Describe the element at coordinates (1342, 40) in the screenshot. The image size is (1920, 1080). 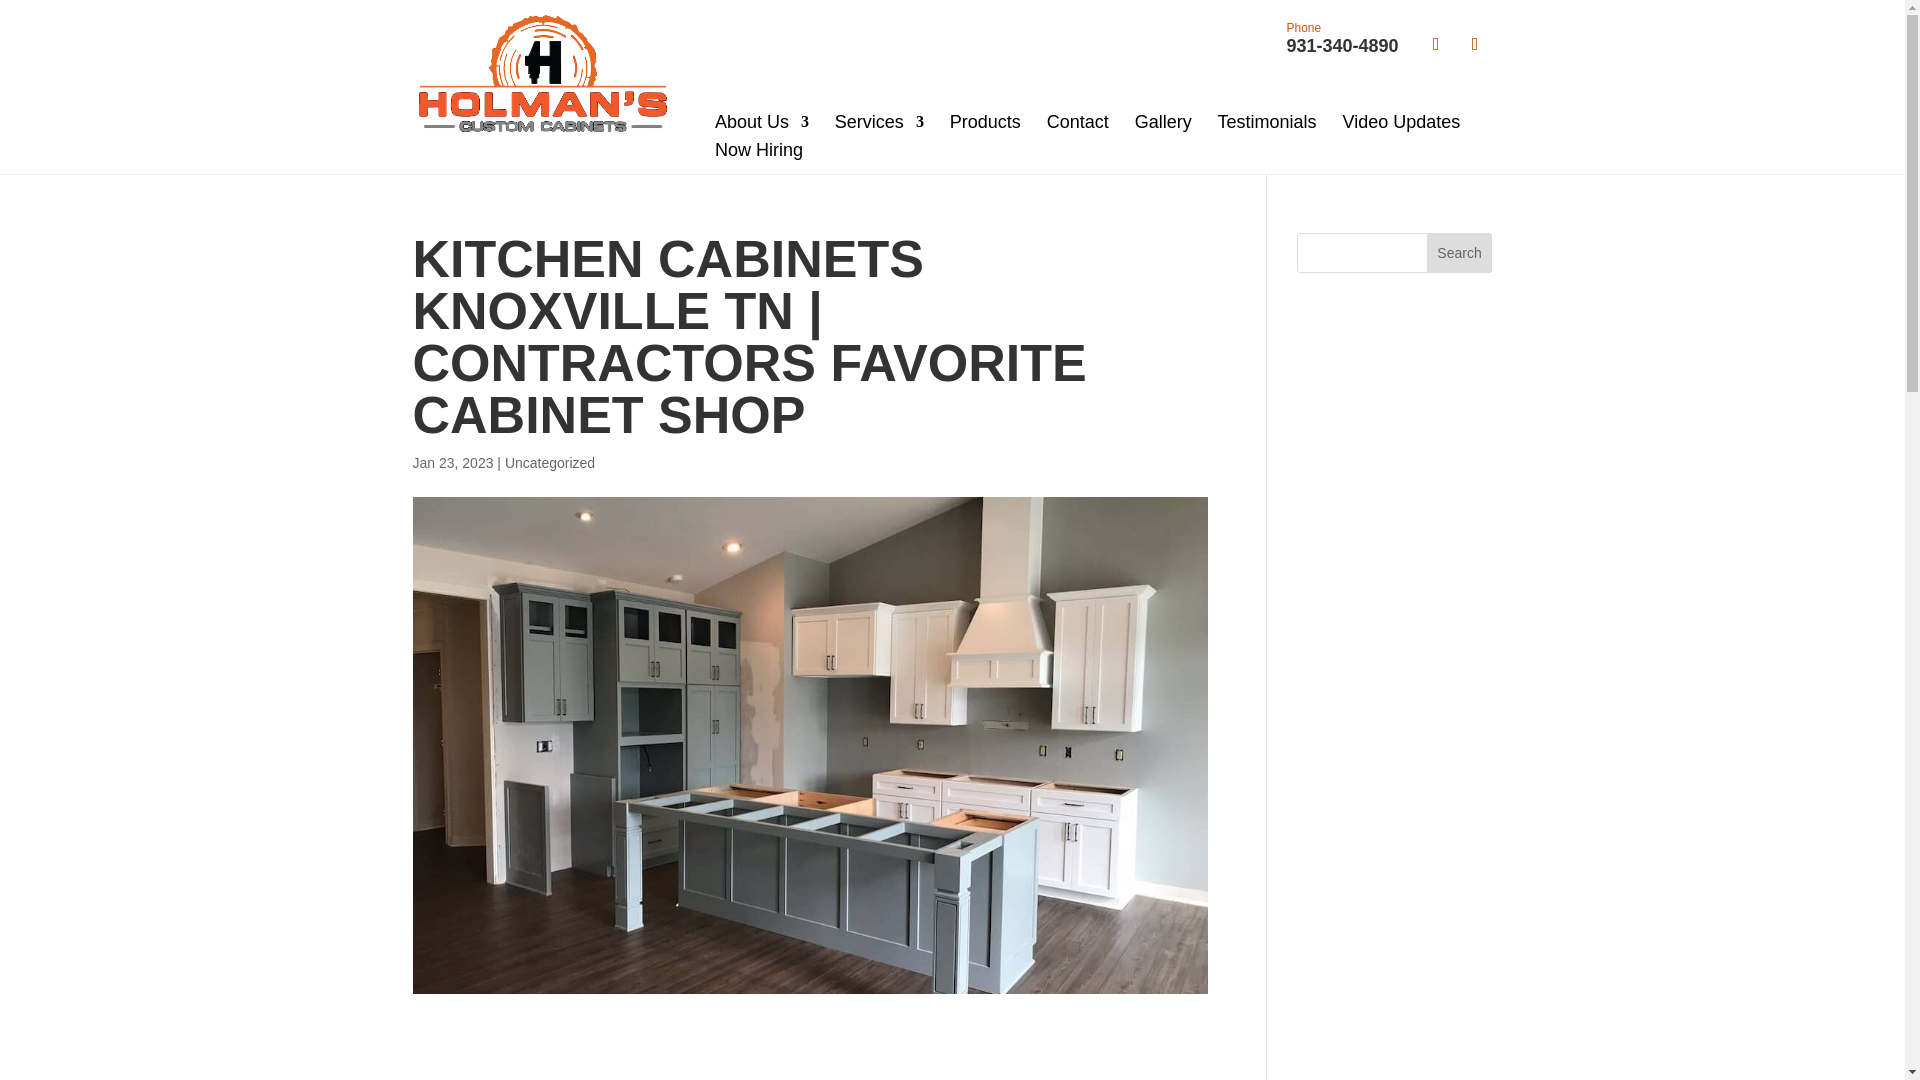
I see `Video Updates` at that location.